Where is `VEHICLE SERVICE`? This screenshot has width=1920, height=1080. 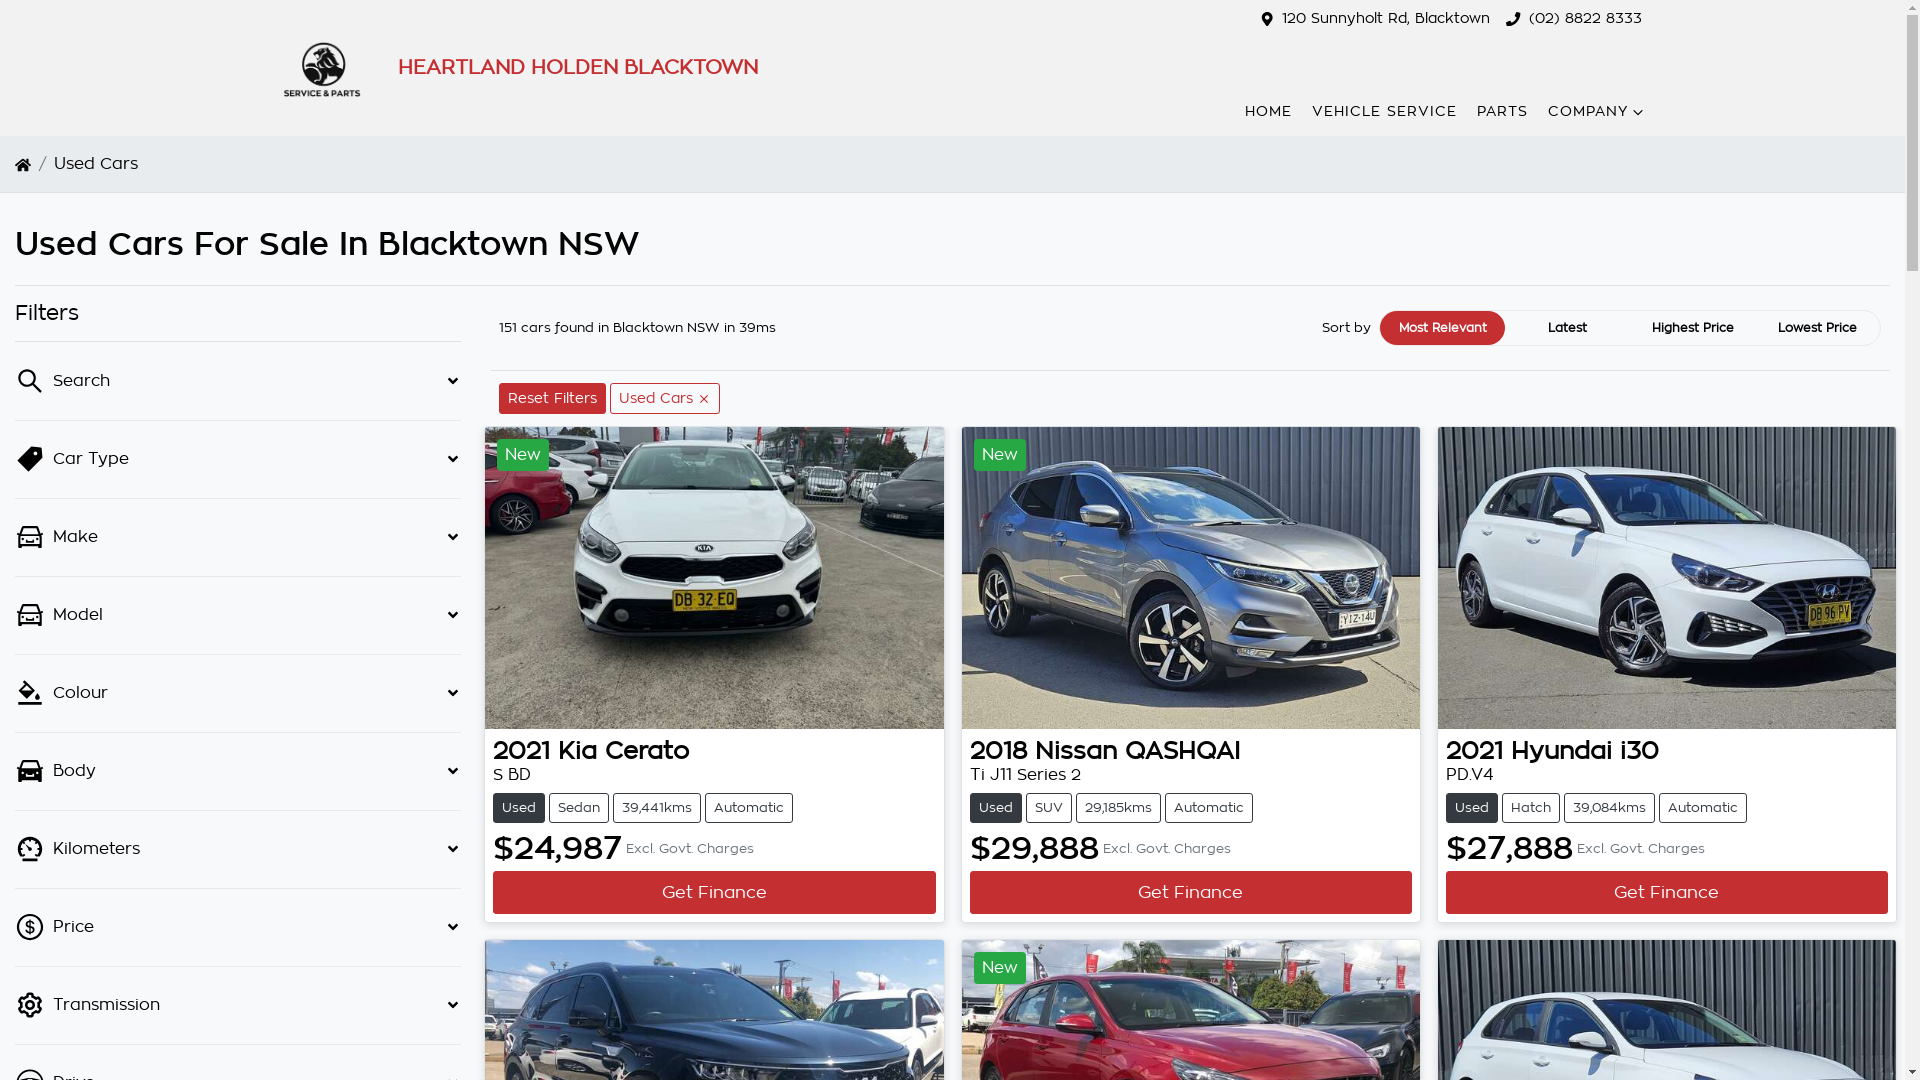 VEHICLE SERVICE is located at coordinates (1384, 112).